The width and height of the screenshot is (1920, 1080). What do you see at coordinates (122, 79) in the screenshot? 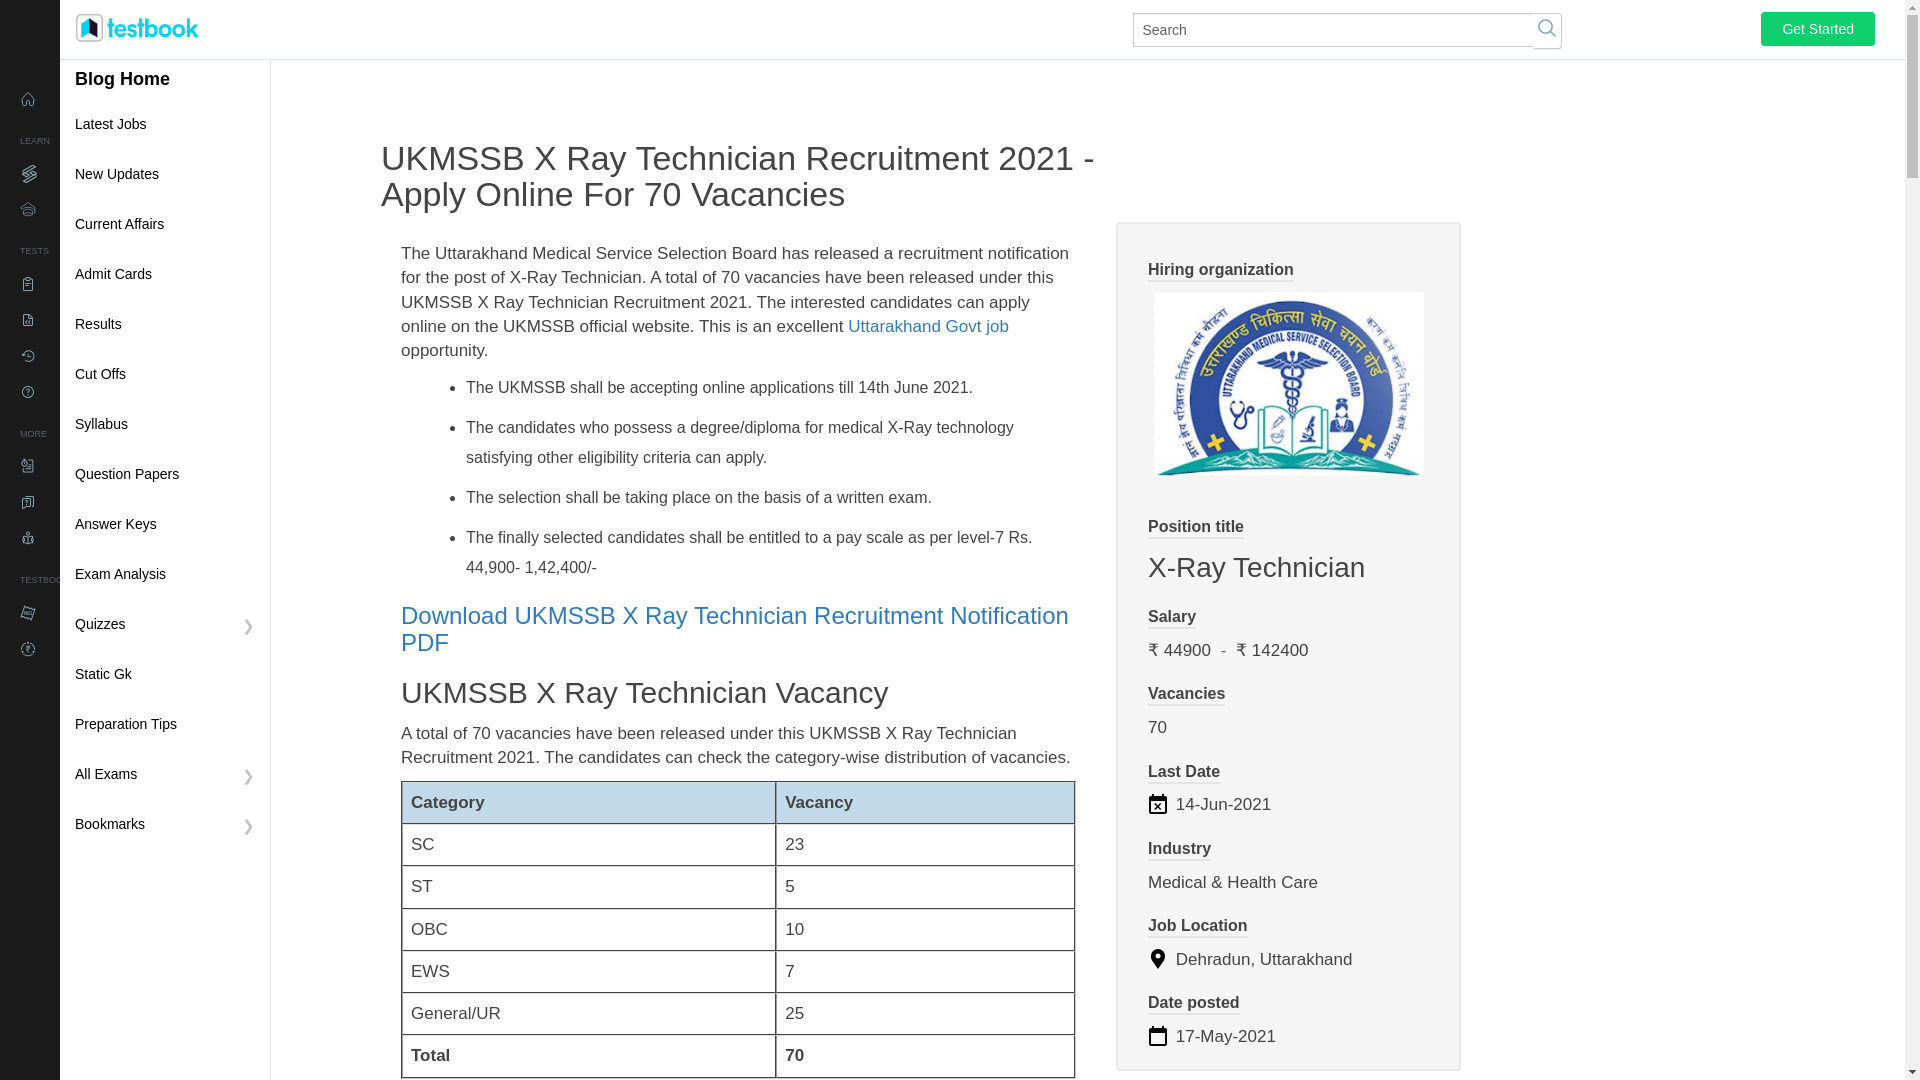
I see `Blog Home` at bounding box center [122, 79].